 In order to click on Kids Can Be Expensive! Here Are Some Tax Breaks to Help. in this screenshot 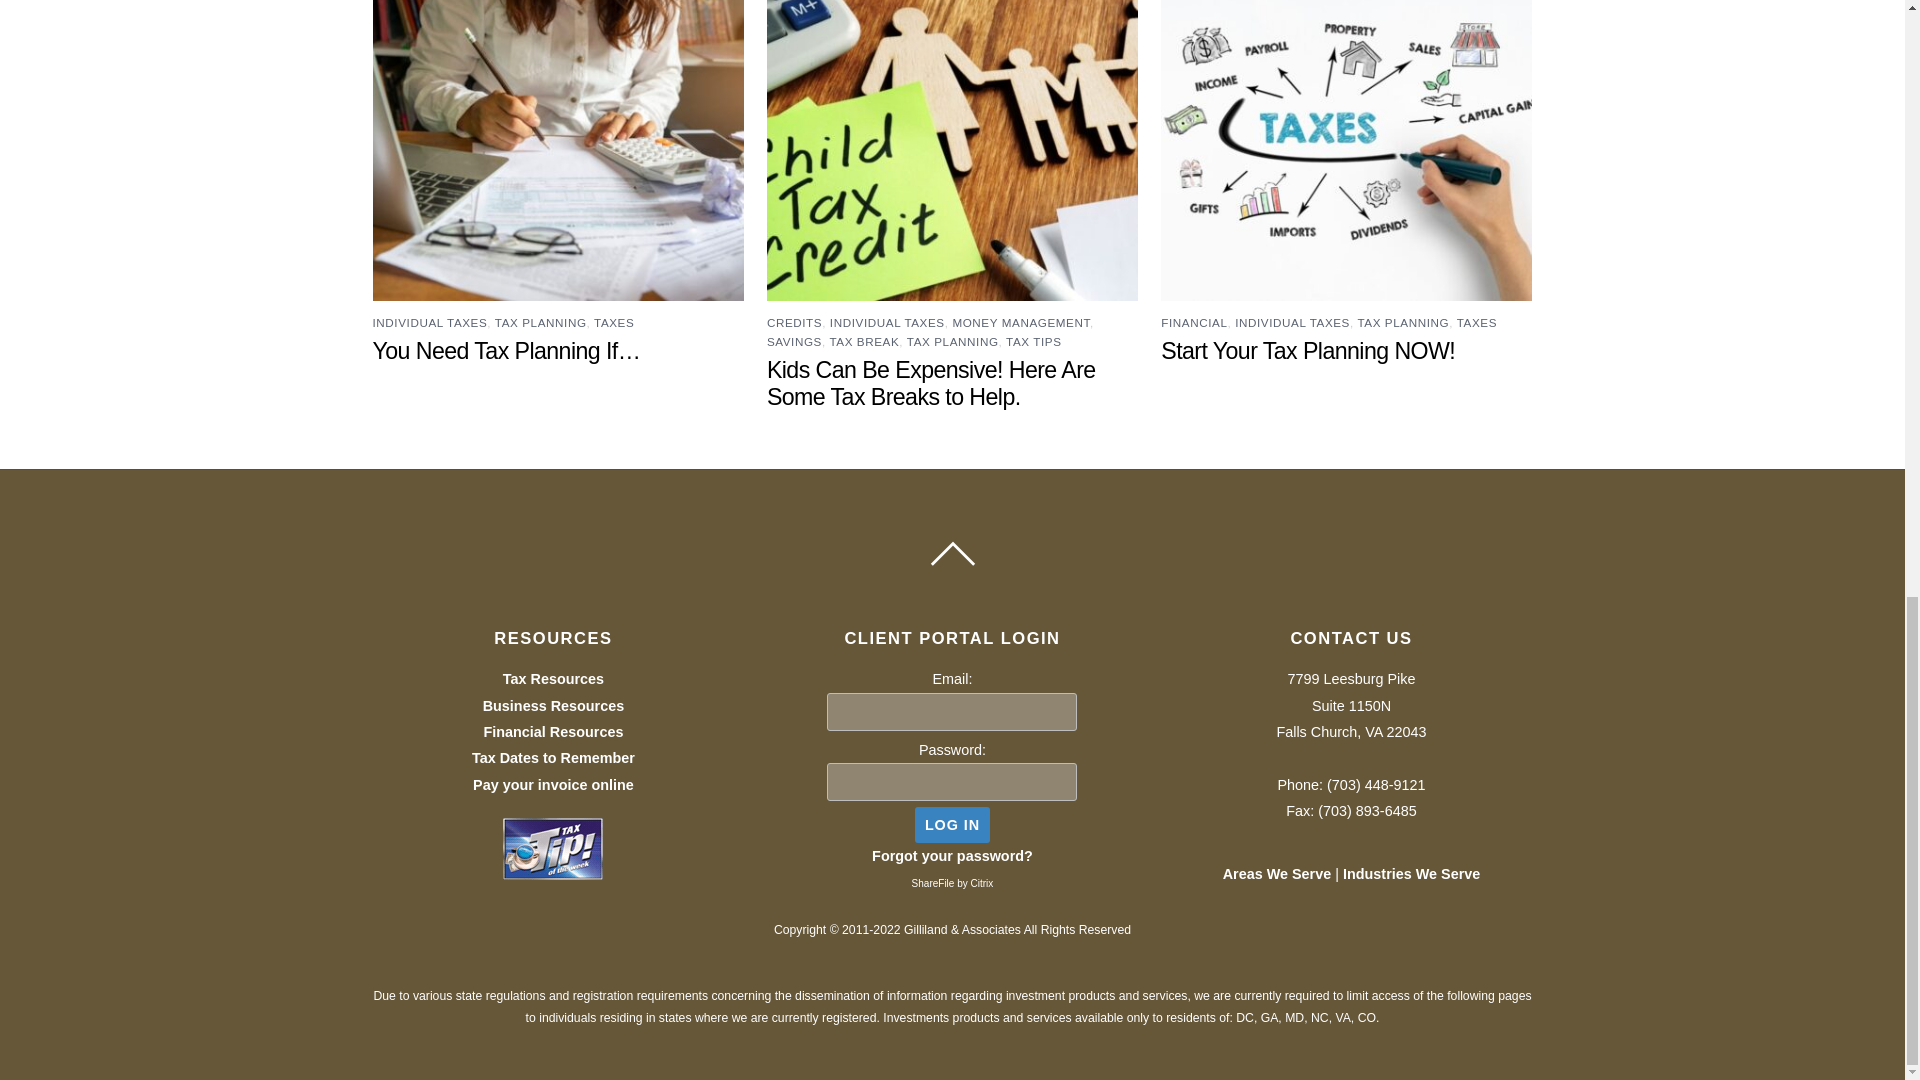, I will do `click(931, 384)`.